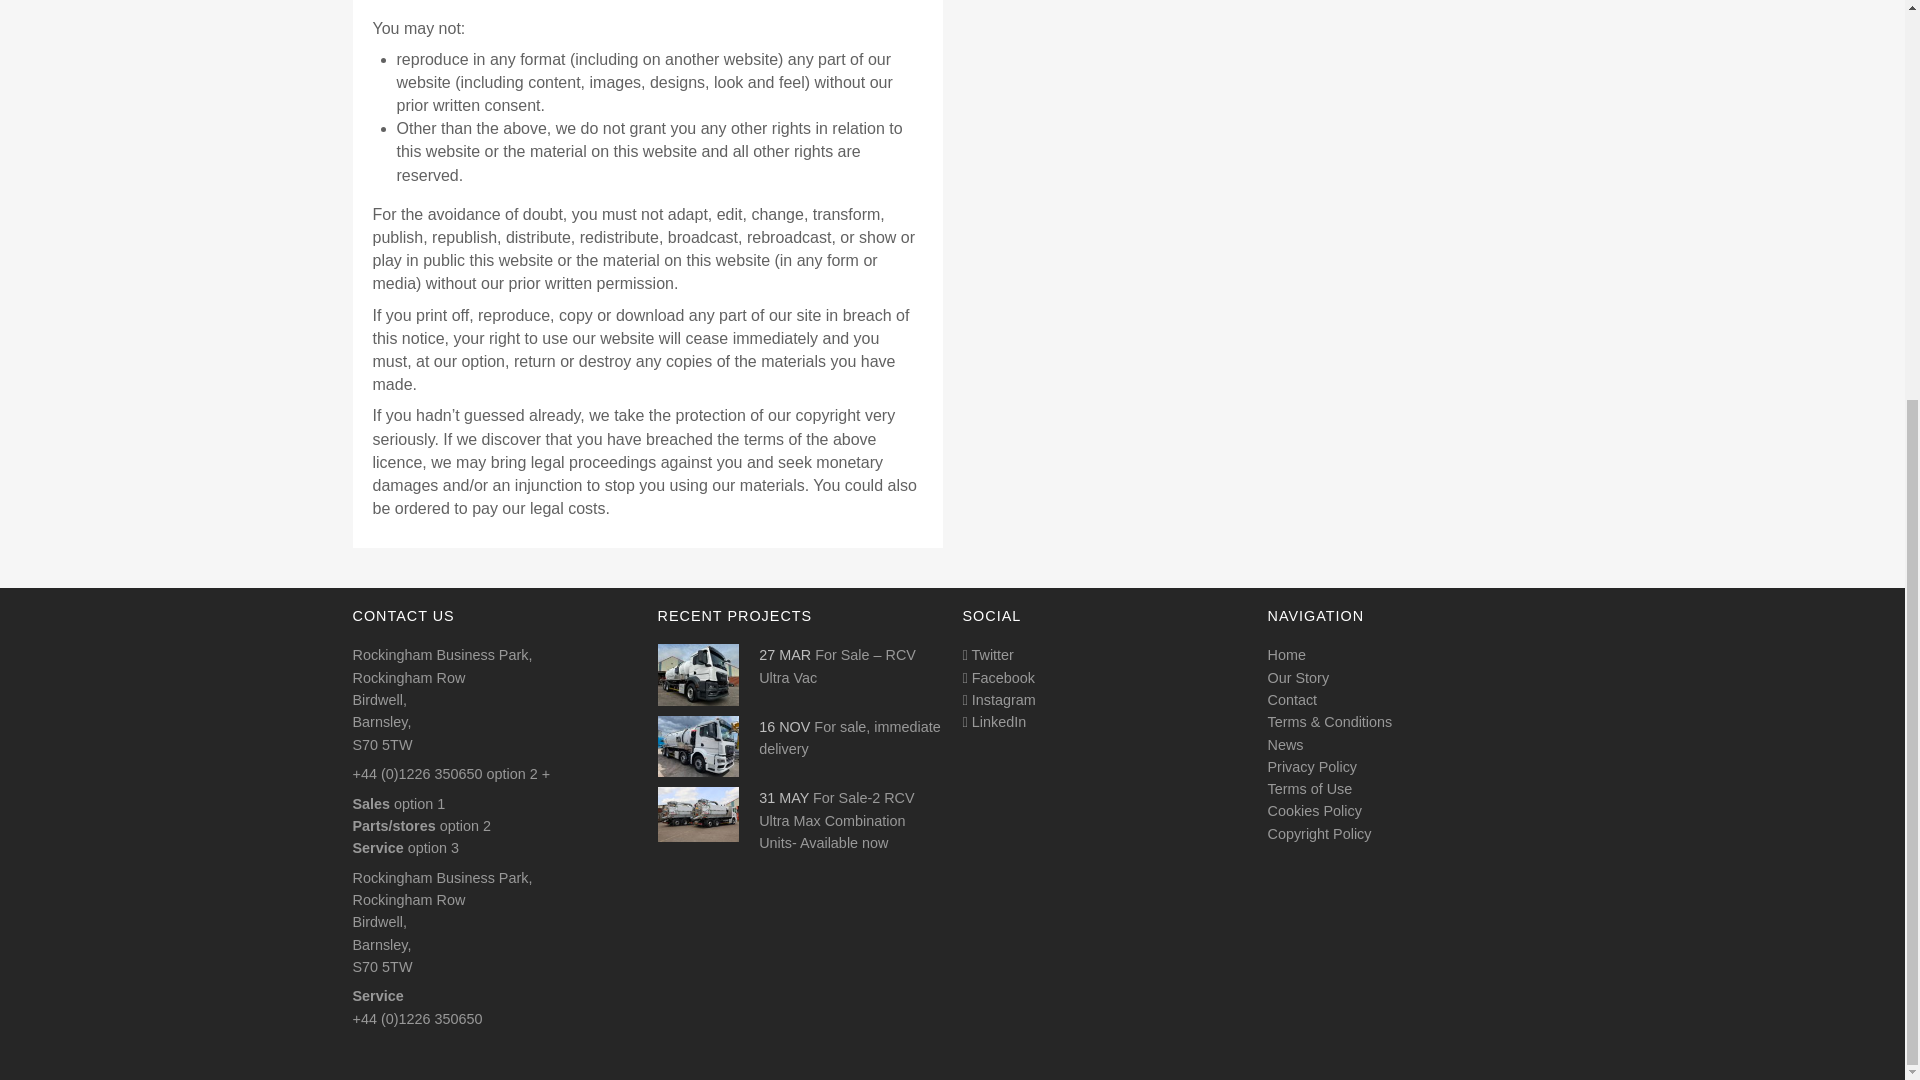  I want to click on News, so click(1285, 744).